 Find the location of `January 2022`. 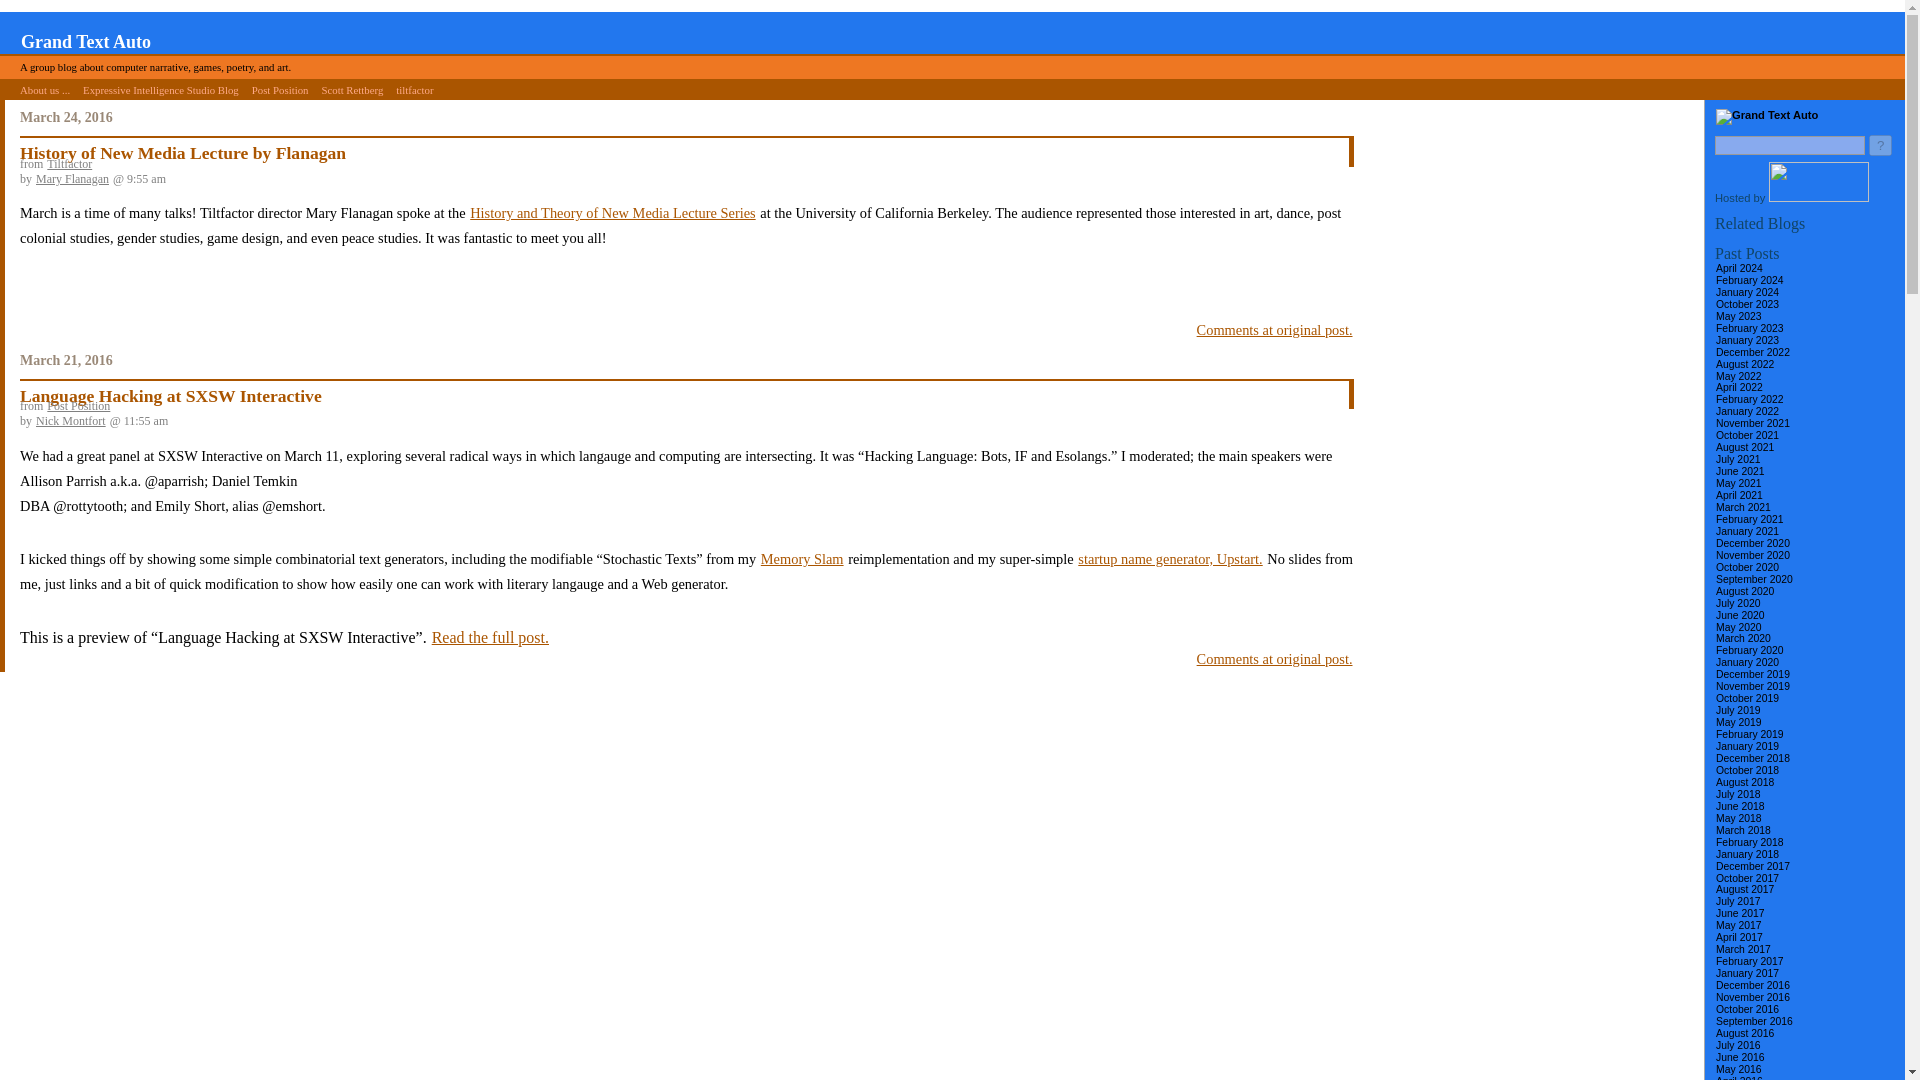

January 2022 is located at coordinates (1746, 411).